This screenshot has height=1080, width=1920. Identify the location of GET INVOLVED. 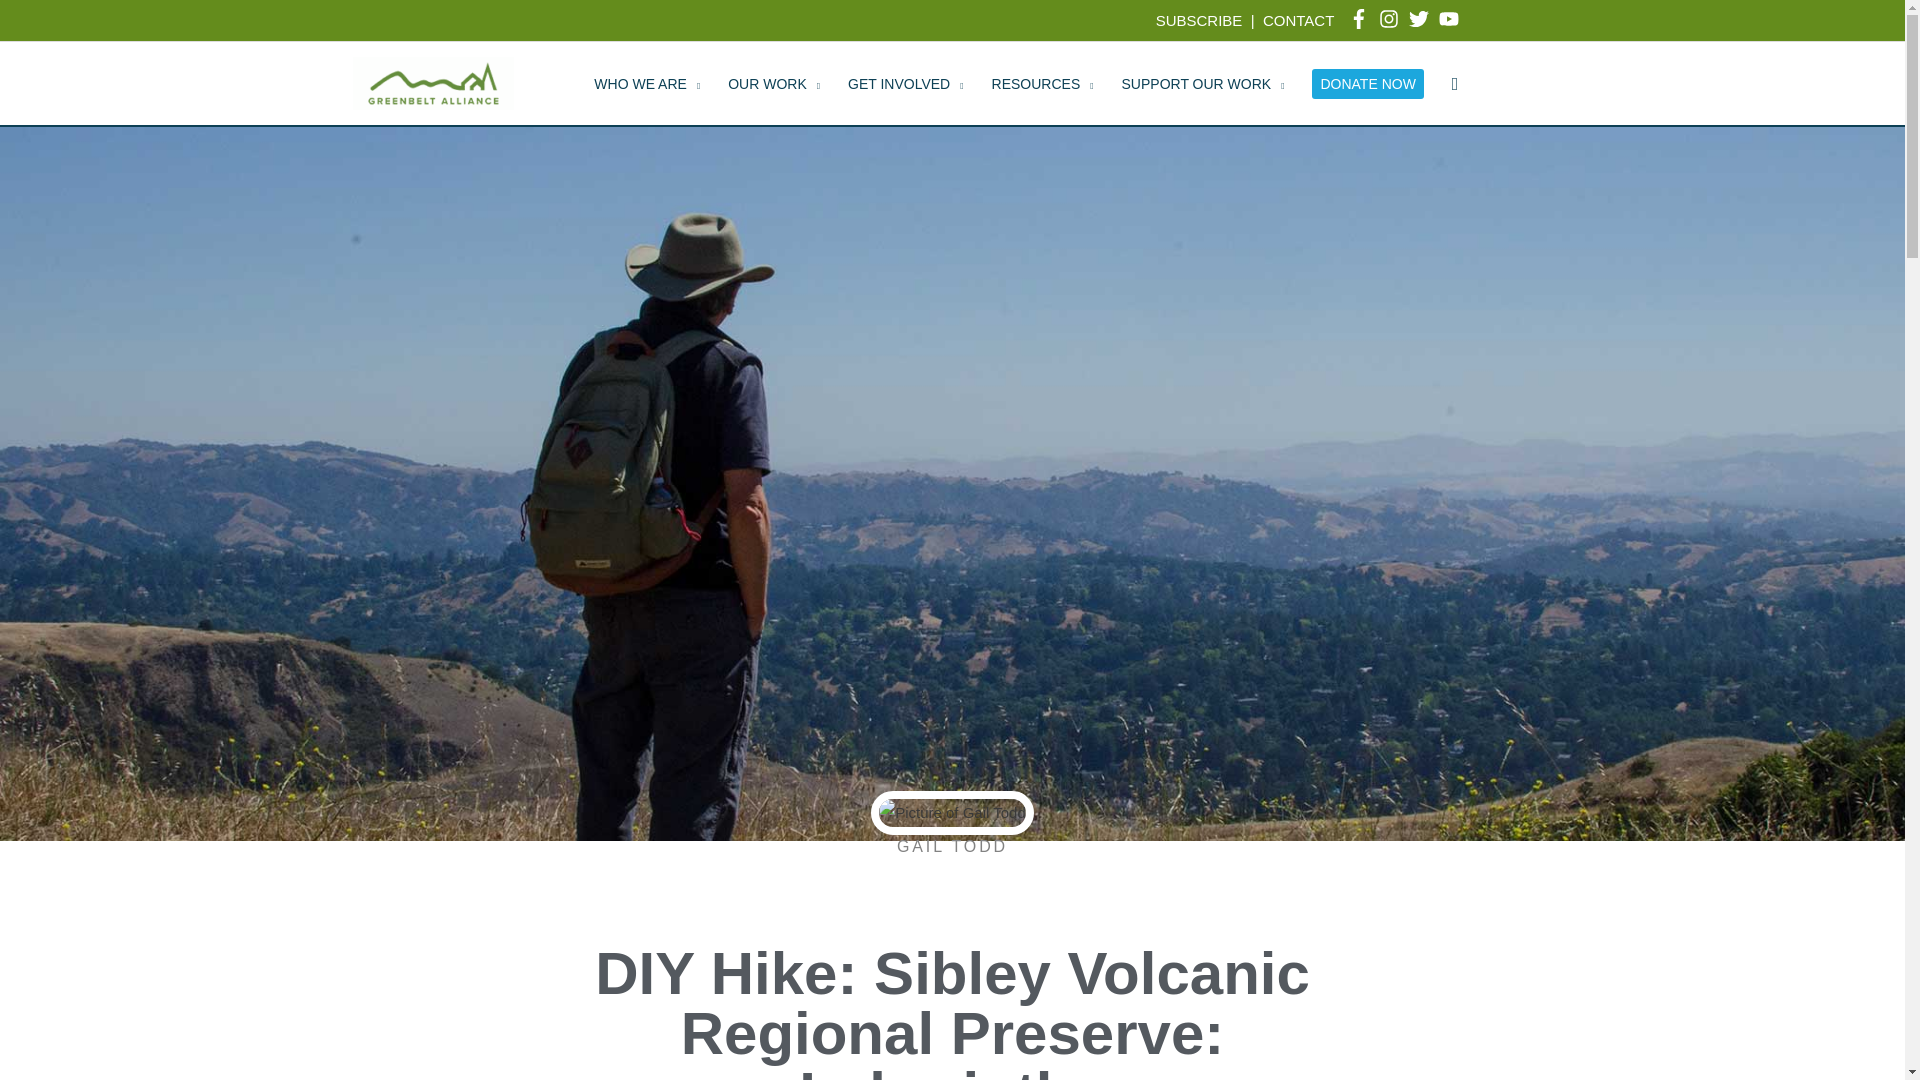
(905, 84).